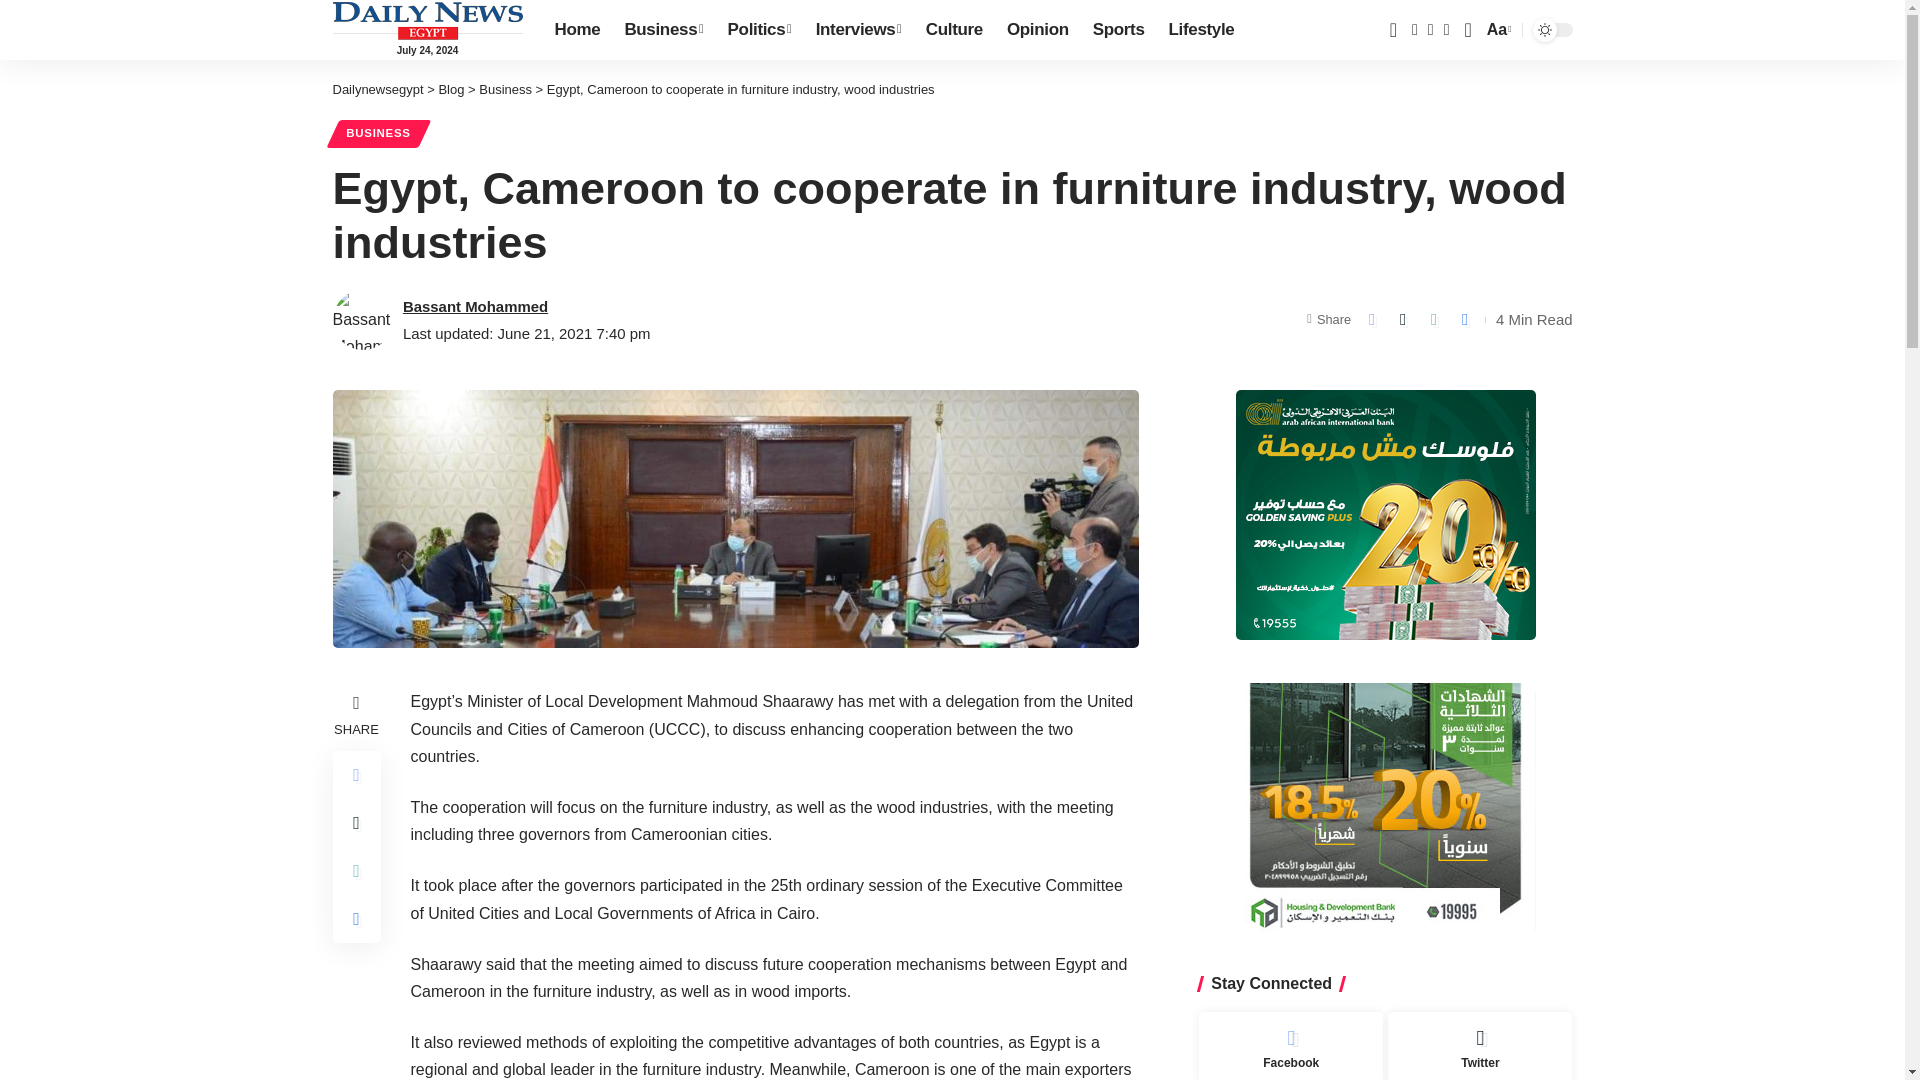  Describe the element at coordinates (1037, 30) in the screenshot. I see `Opinion` at that location.